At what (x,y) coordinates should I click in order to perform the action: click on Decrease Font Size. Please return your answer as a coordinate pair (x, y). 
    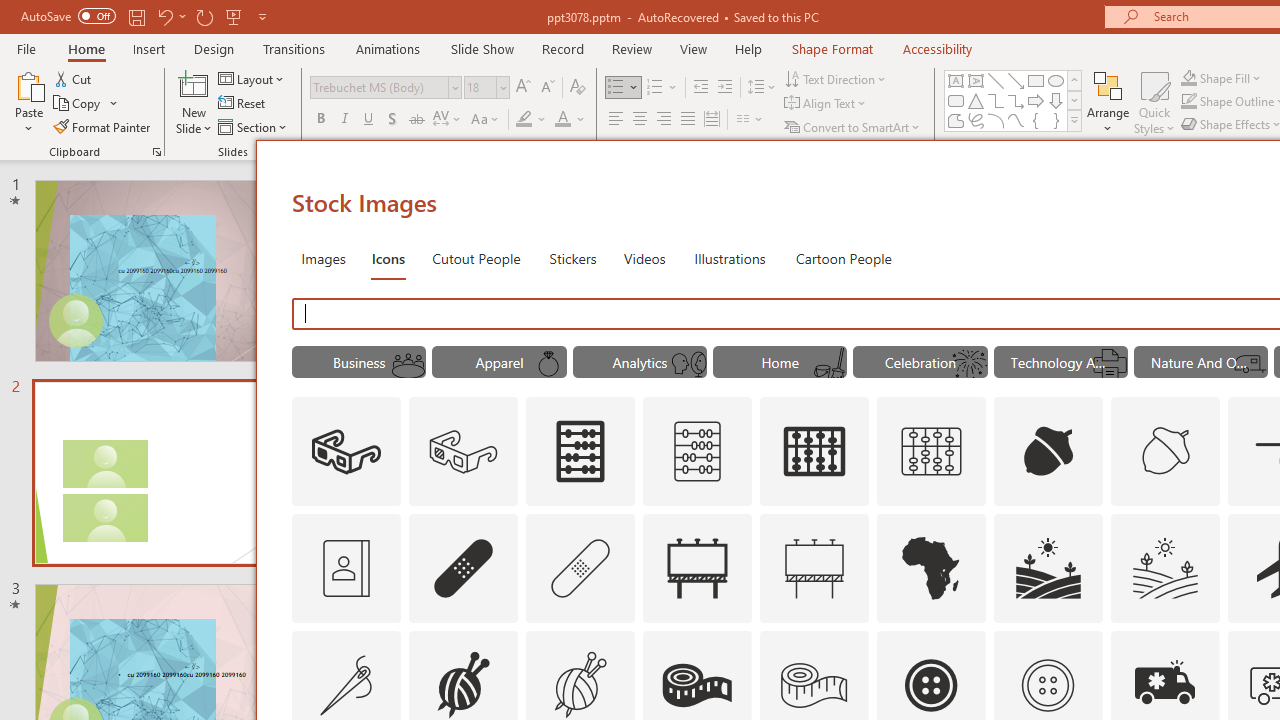
    Looking at the image, I should click on (547, 88).